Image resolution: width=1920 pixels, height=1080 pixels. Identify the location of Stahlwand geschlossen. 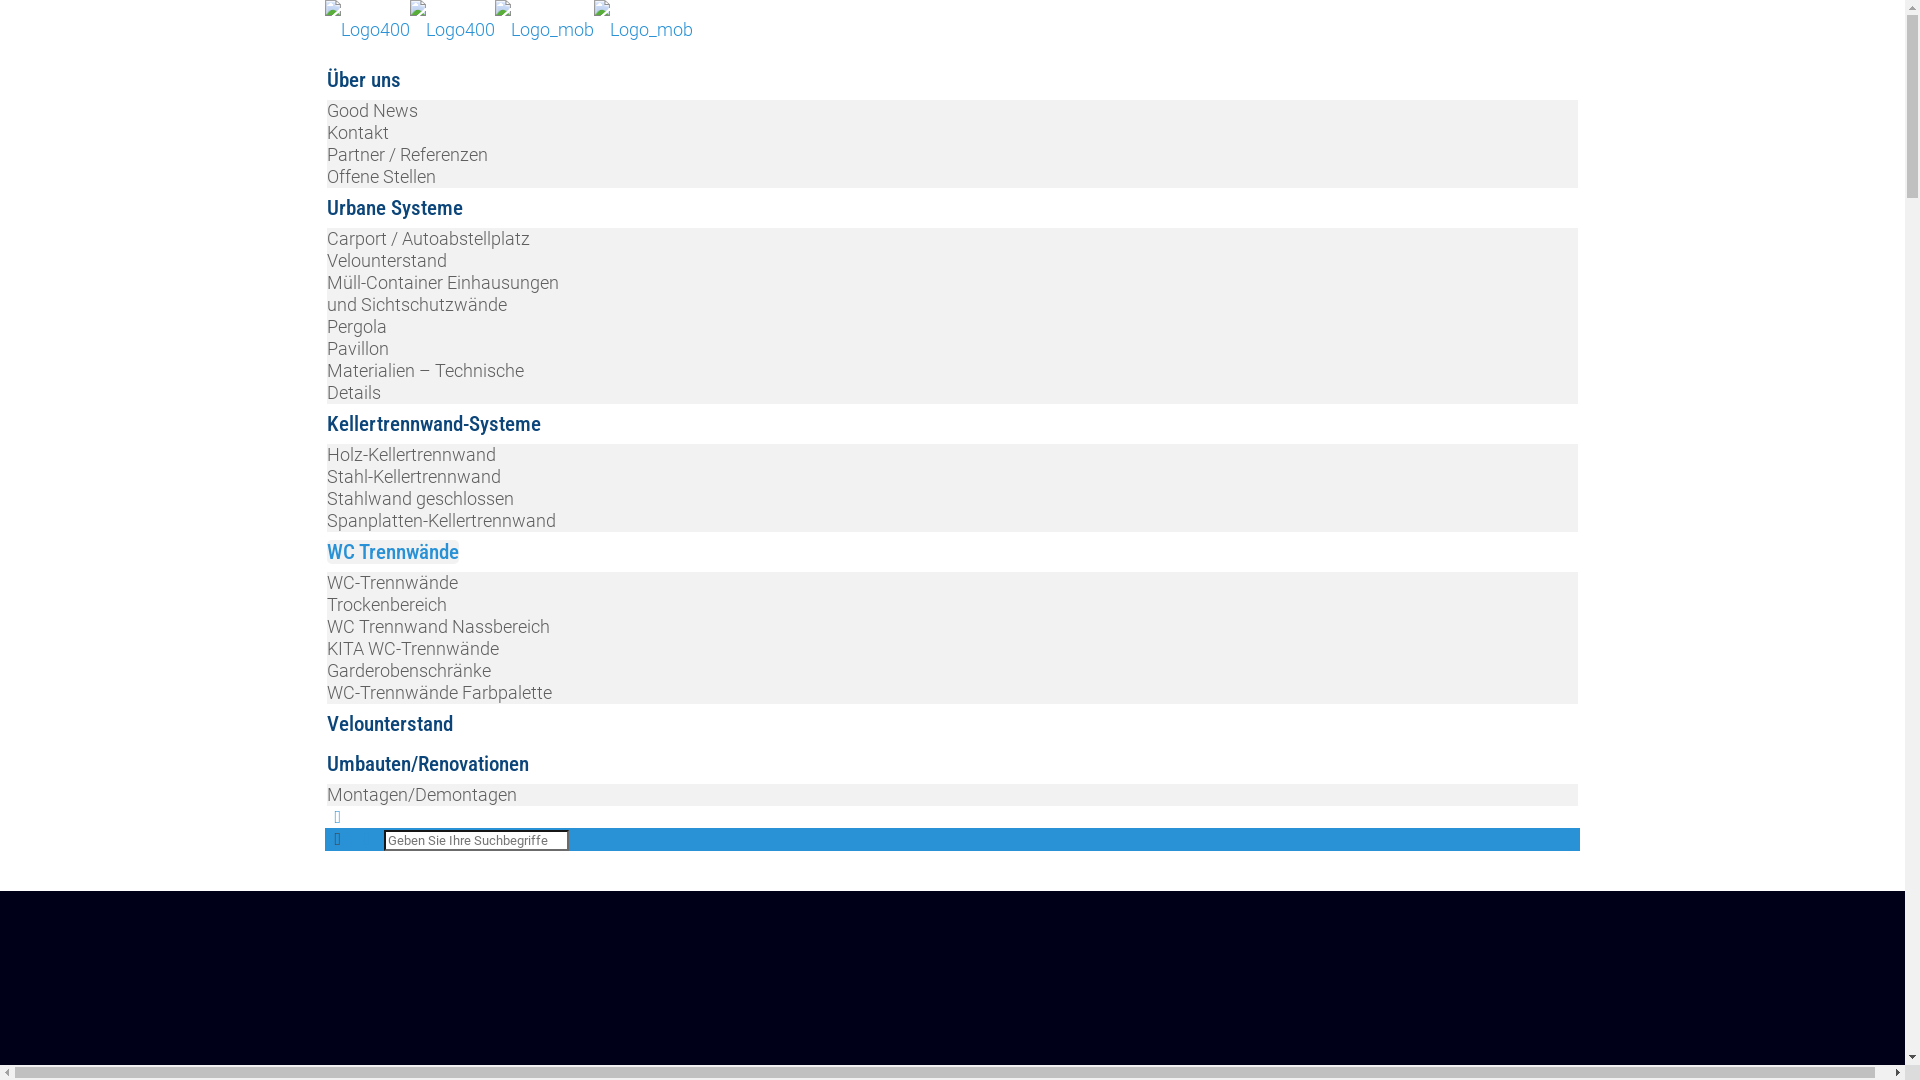
(420, 498).